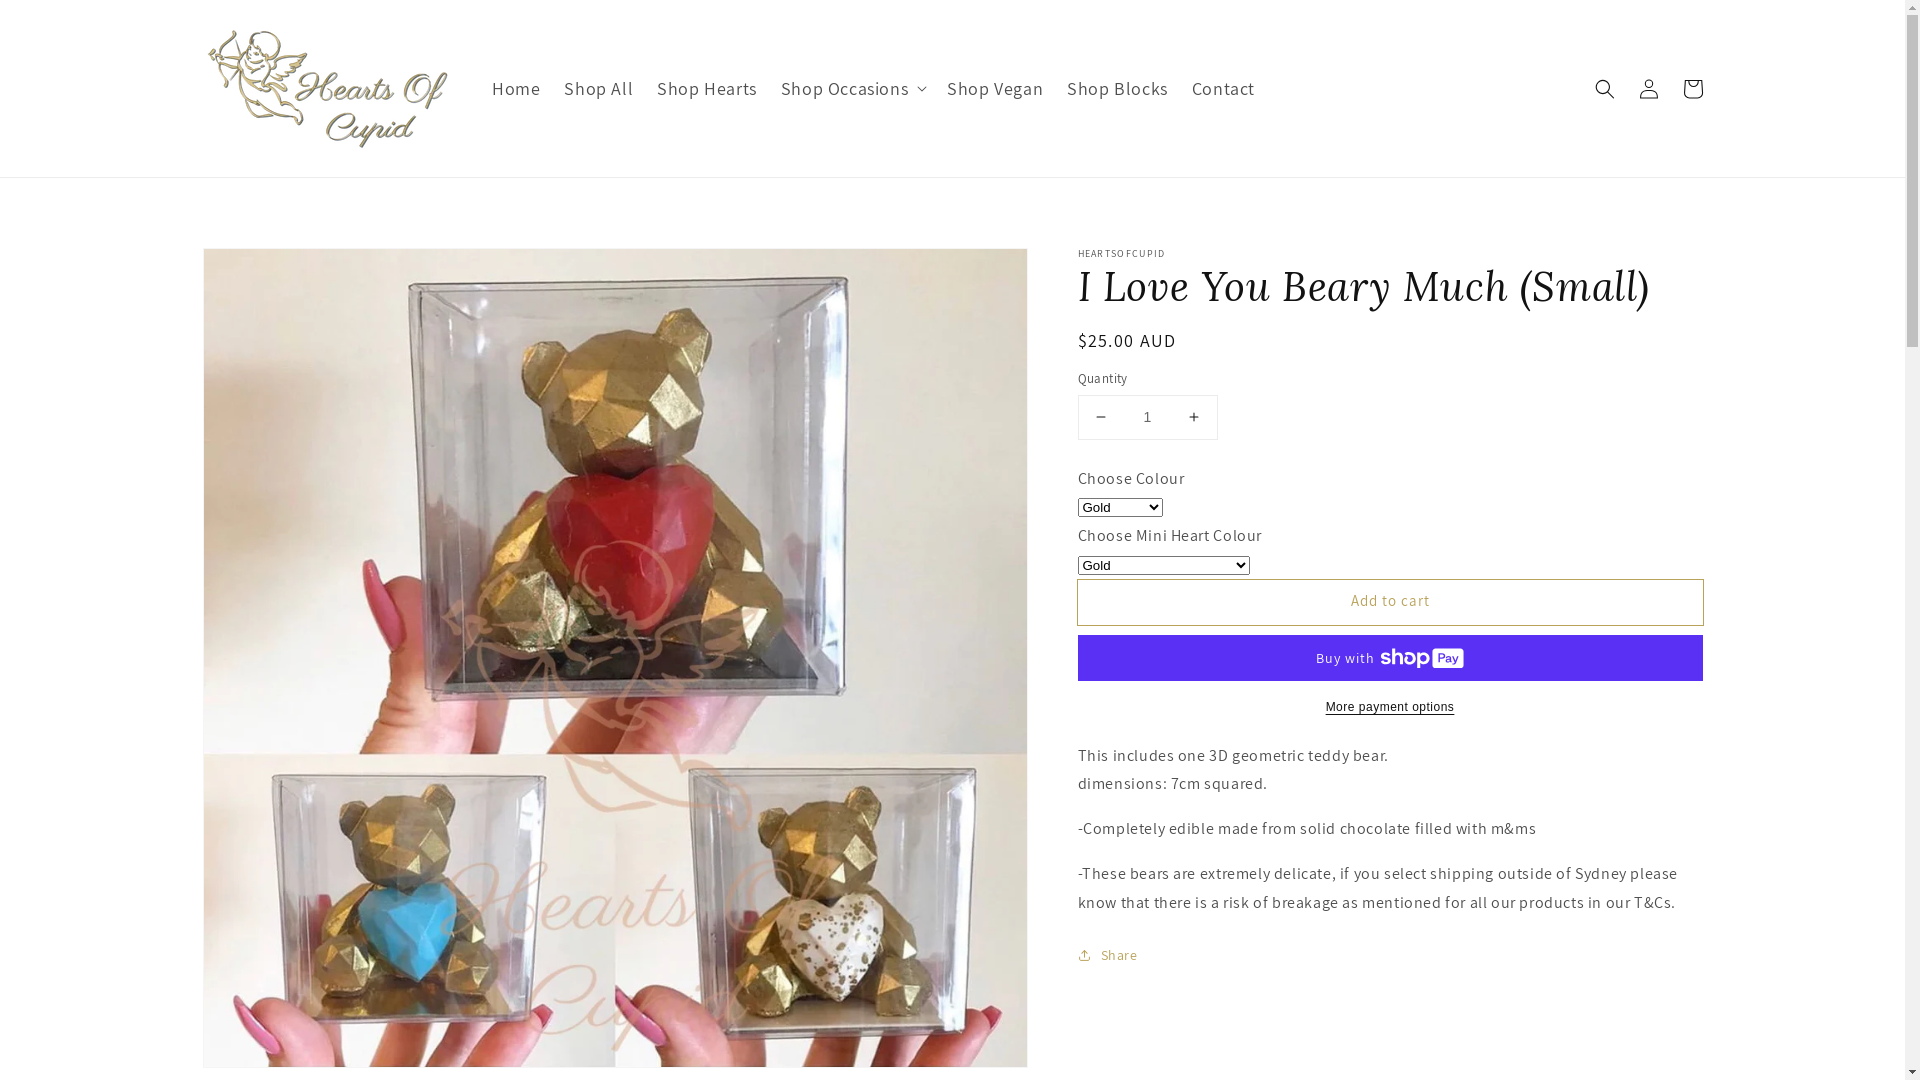 Image resolution: width=1920 pixels, height=1080 pixels. What do you see at coordinates (1692, 88) in the screenshot?
I see `Cart` at bounding box center [1692, 88].